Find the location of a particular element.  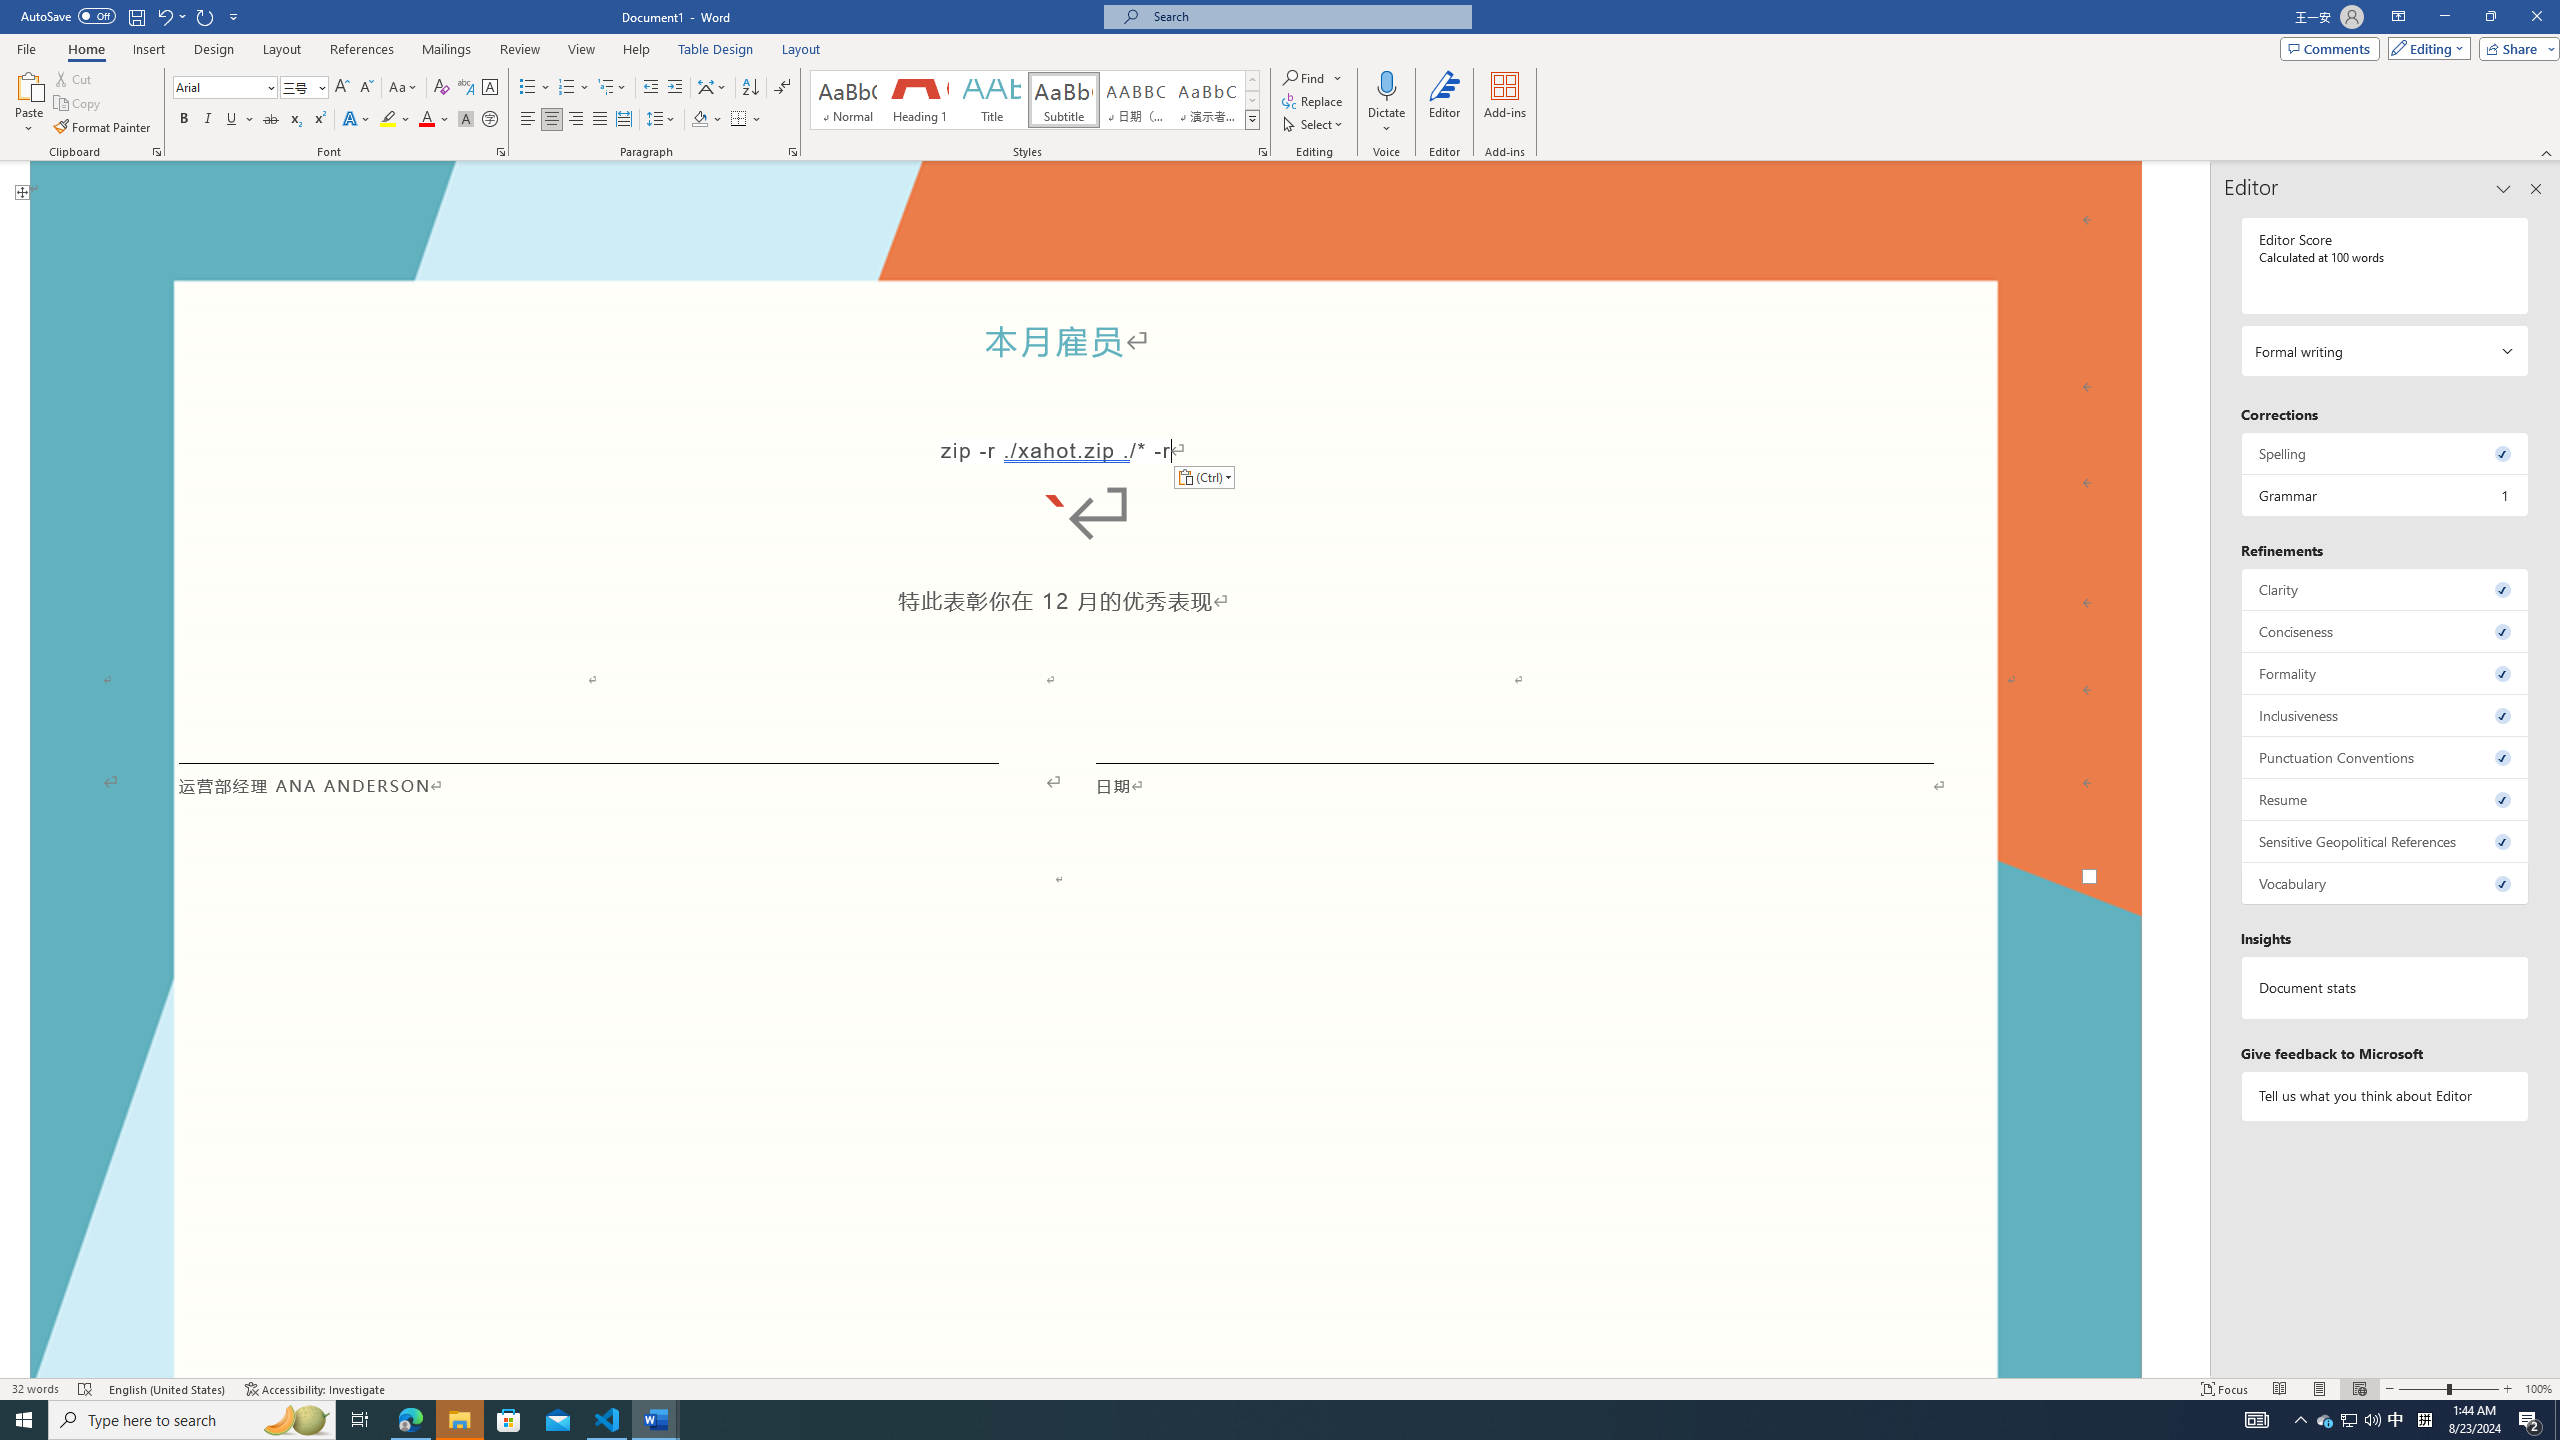

Row Down is located at coordinates (1252, 100).